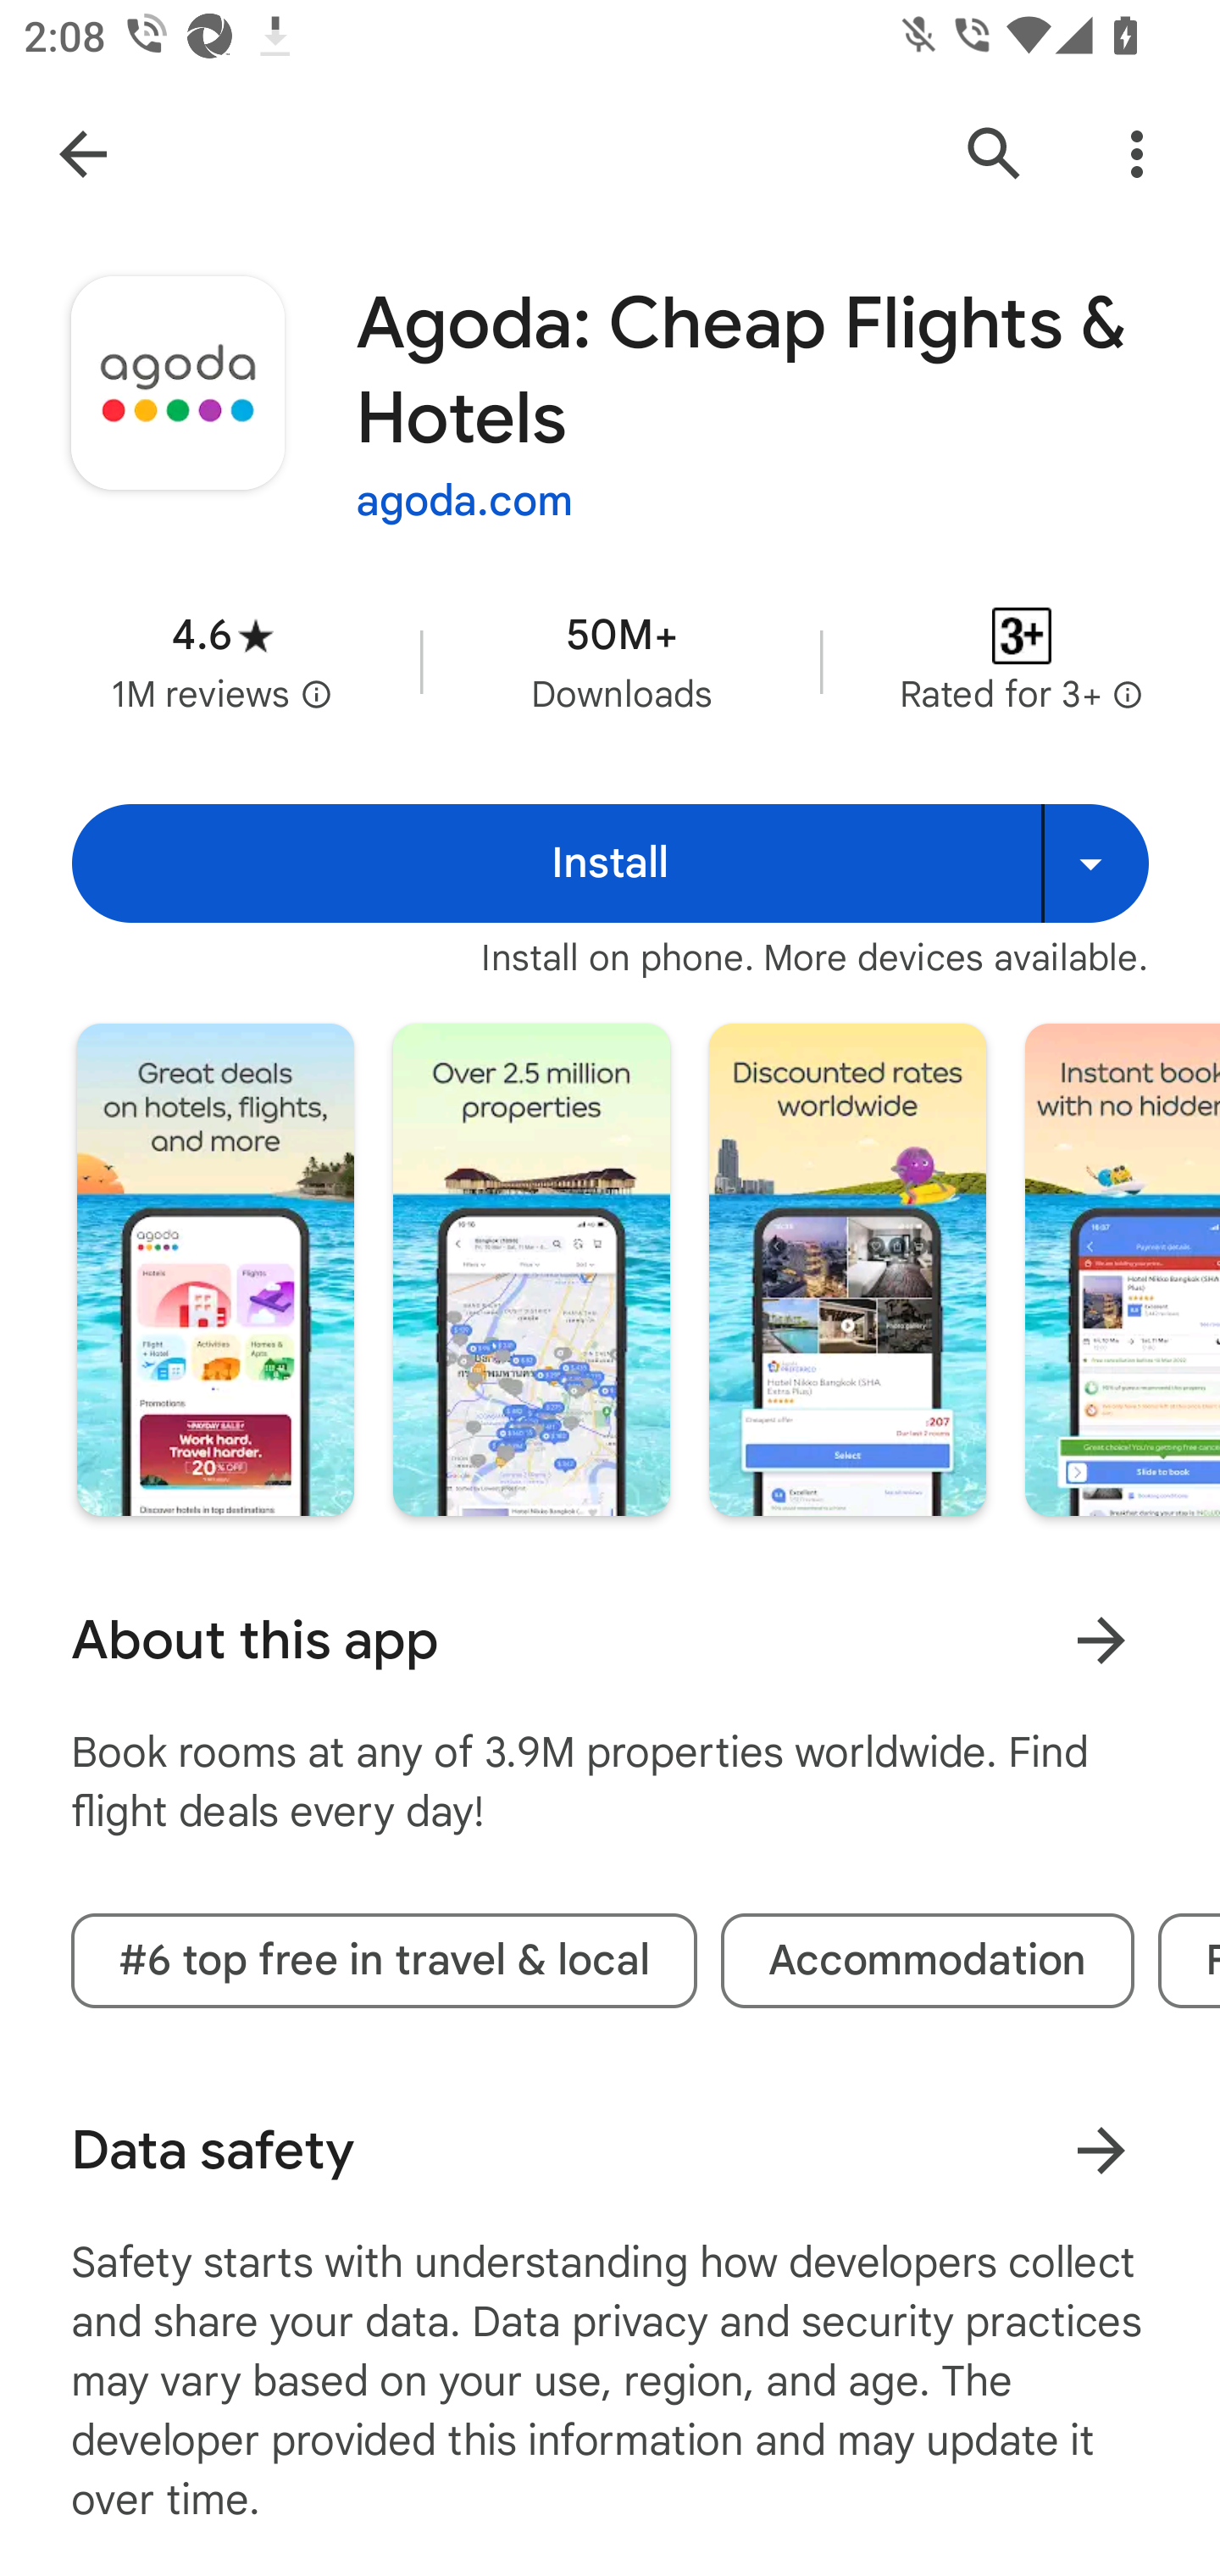 The height and width of the screenshot is (2576, 1220). Describe the element at coordinates (464, 500) in the screenshot. I see `agoda.com` at that location.